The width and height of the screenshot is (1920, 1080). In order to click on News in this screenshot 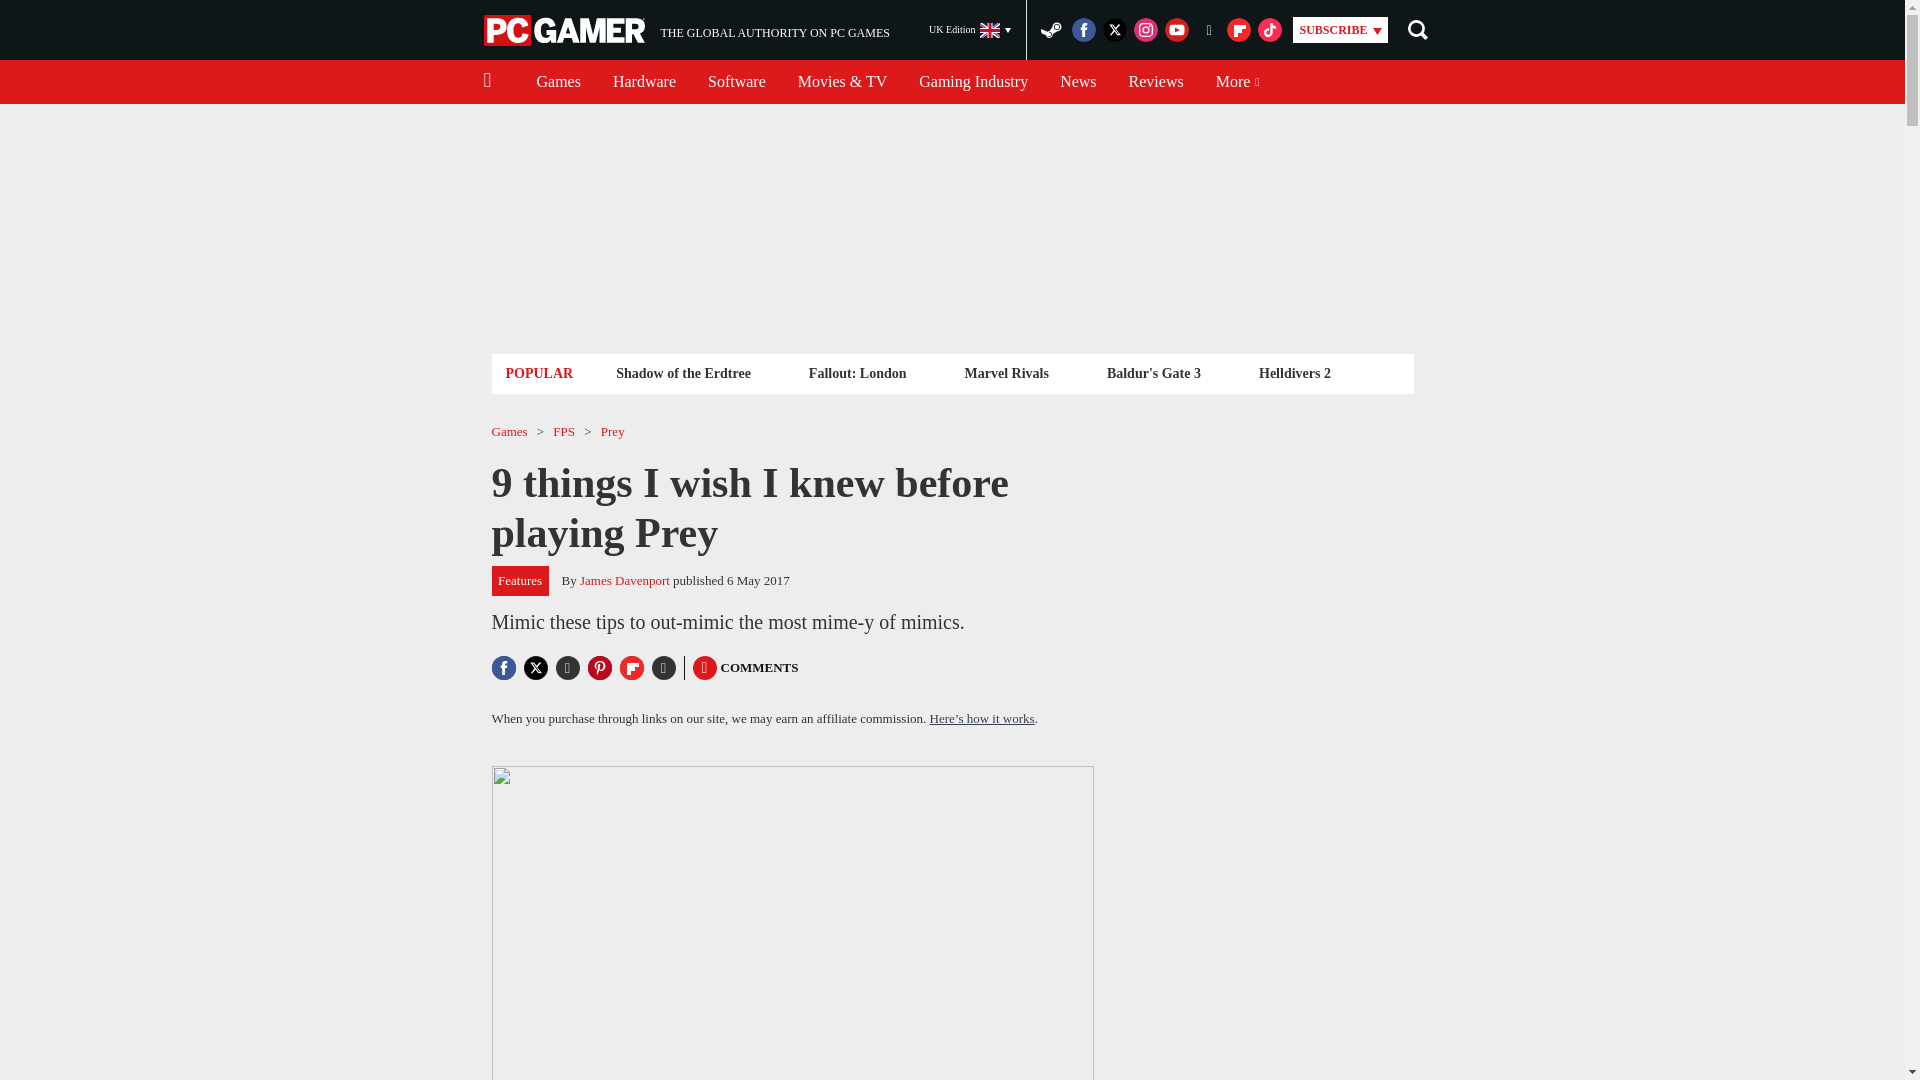, I will do `click(1078, 82)`.